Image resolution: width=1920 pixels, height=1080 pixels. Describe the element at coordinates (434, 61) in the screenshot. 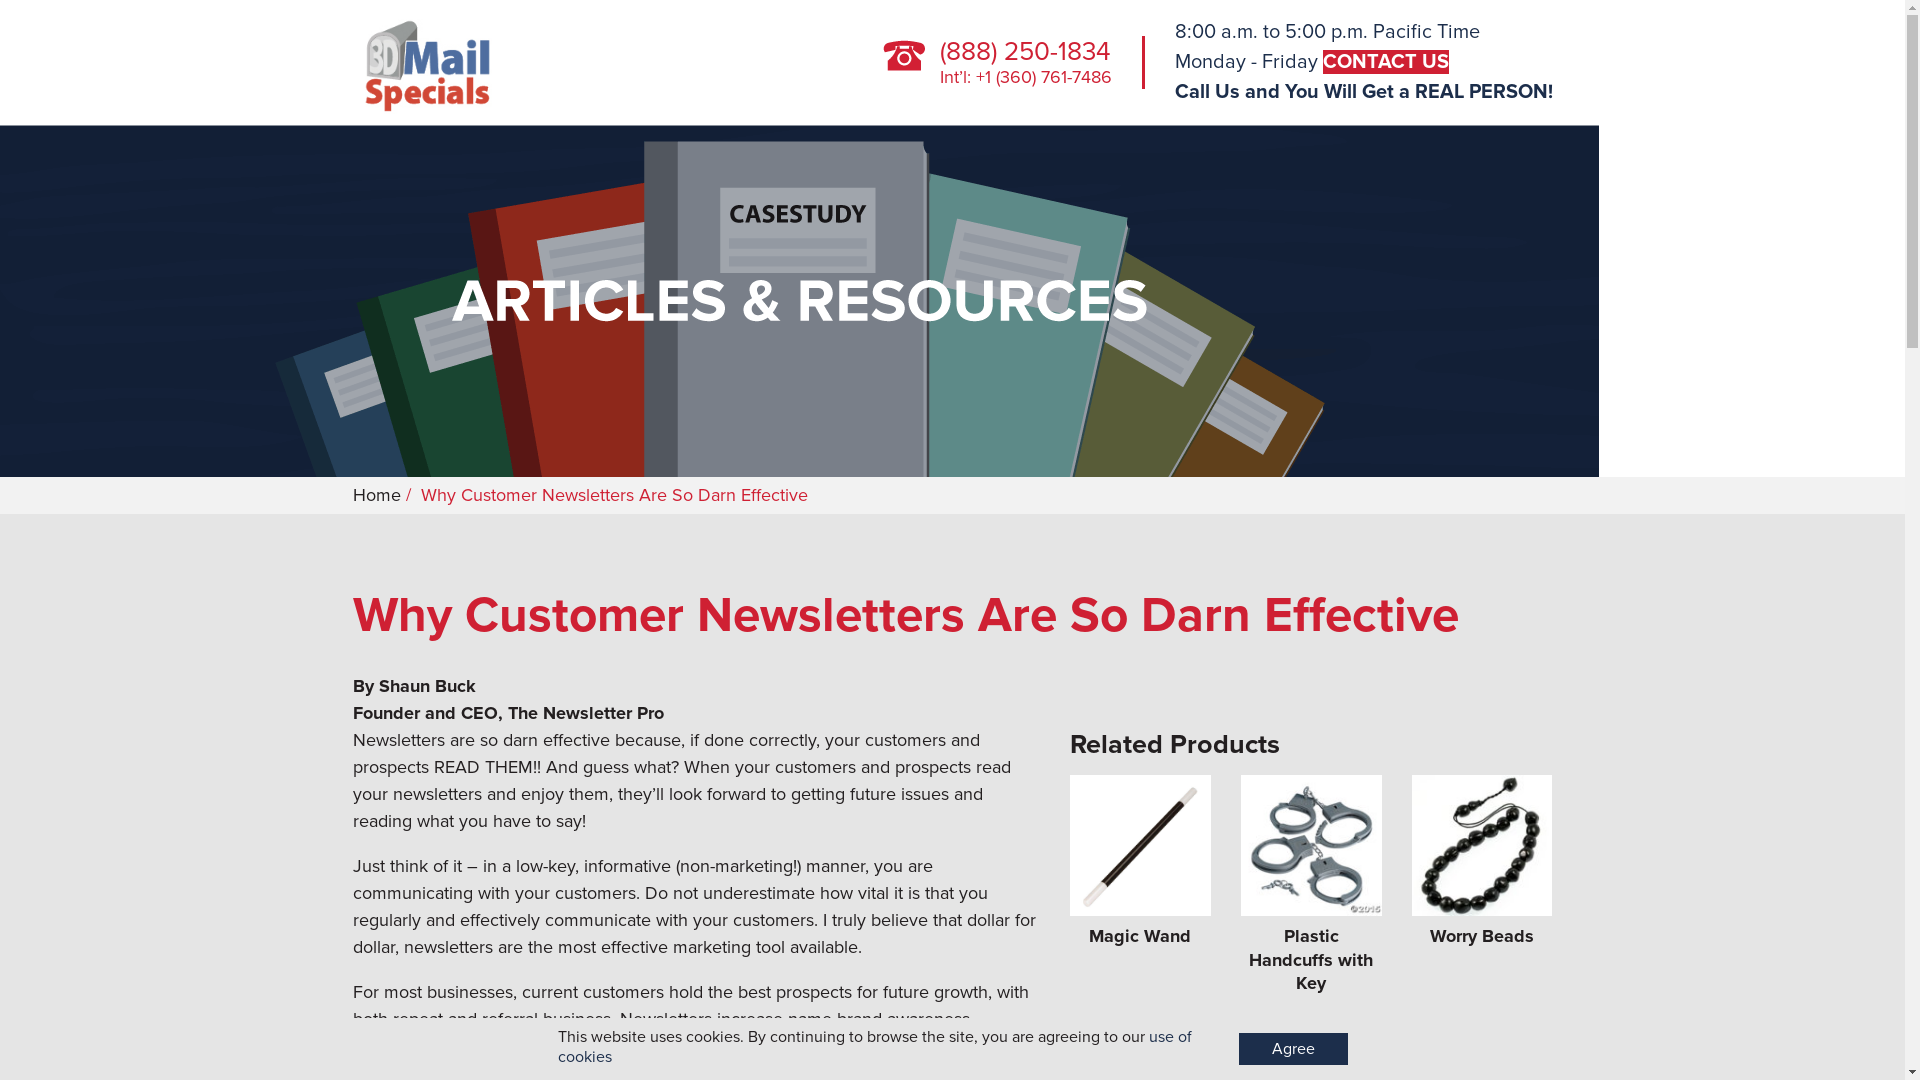

I see `3D Mail Specials` at that location.